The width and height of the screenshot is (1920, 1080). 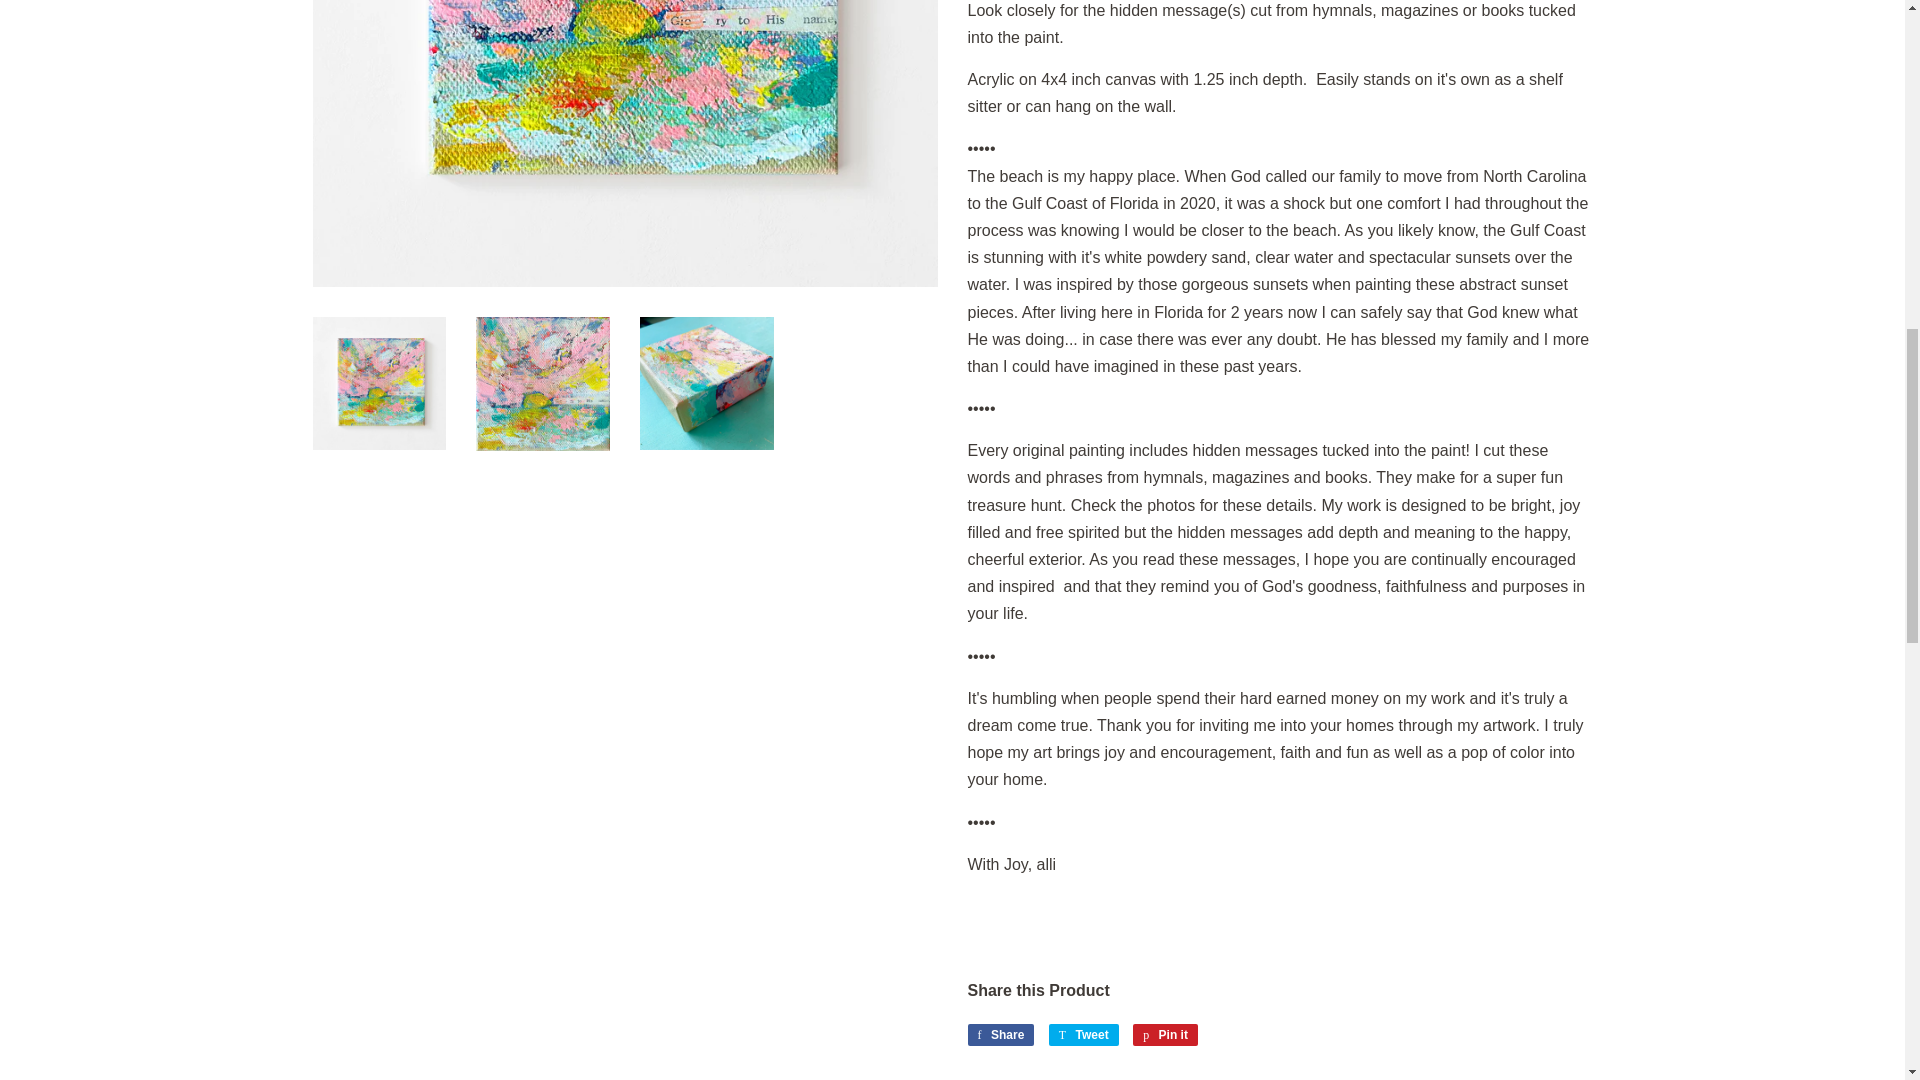 What do you see at coordinates (1084, 1034) in the screenshot?
I see `Tweet on Twitter` at bounding box center [1084, 1034].